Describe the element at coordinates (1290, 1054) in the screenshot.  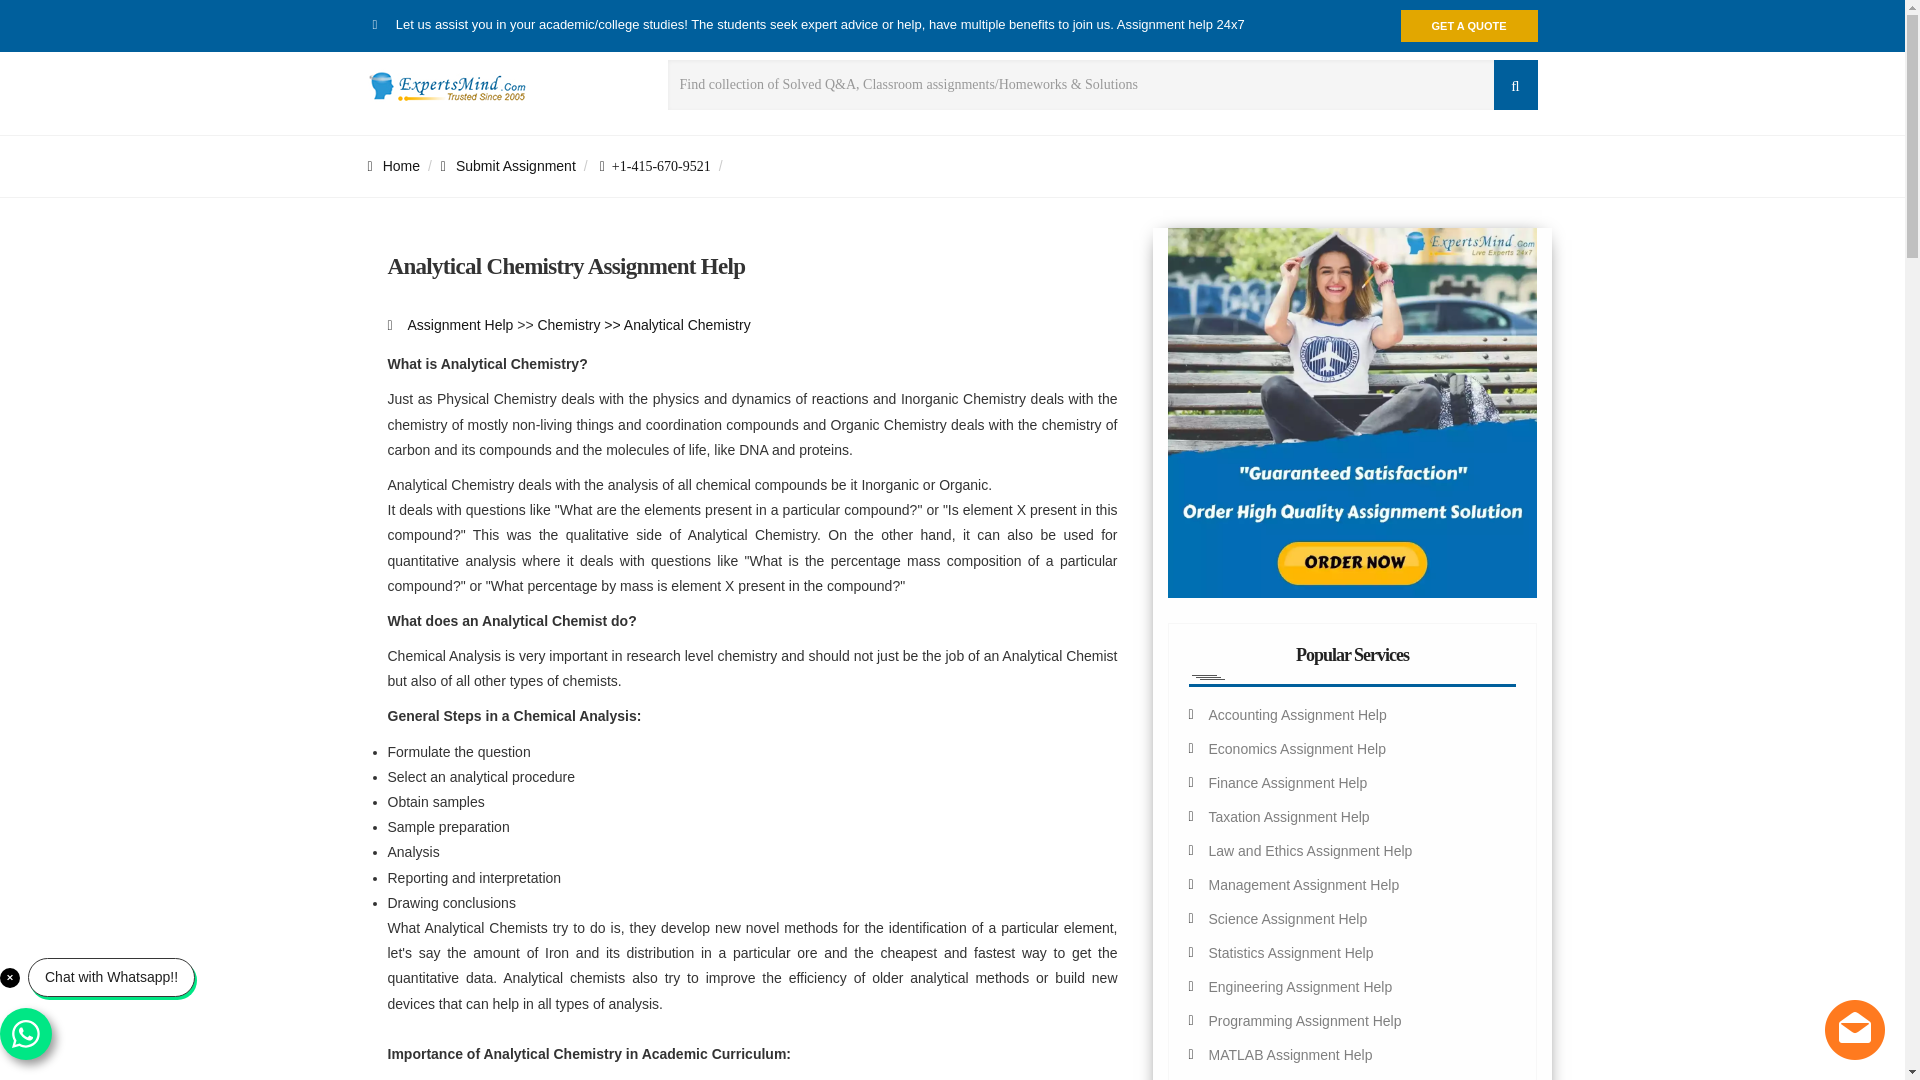
I see `MATLAB Assignment Help` at that location.